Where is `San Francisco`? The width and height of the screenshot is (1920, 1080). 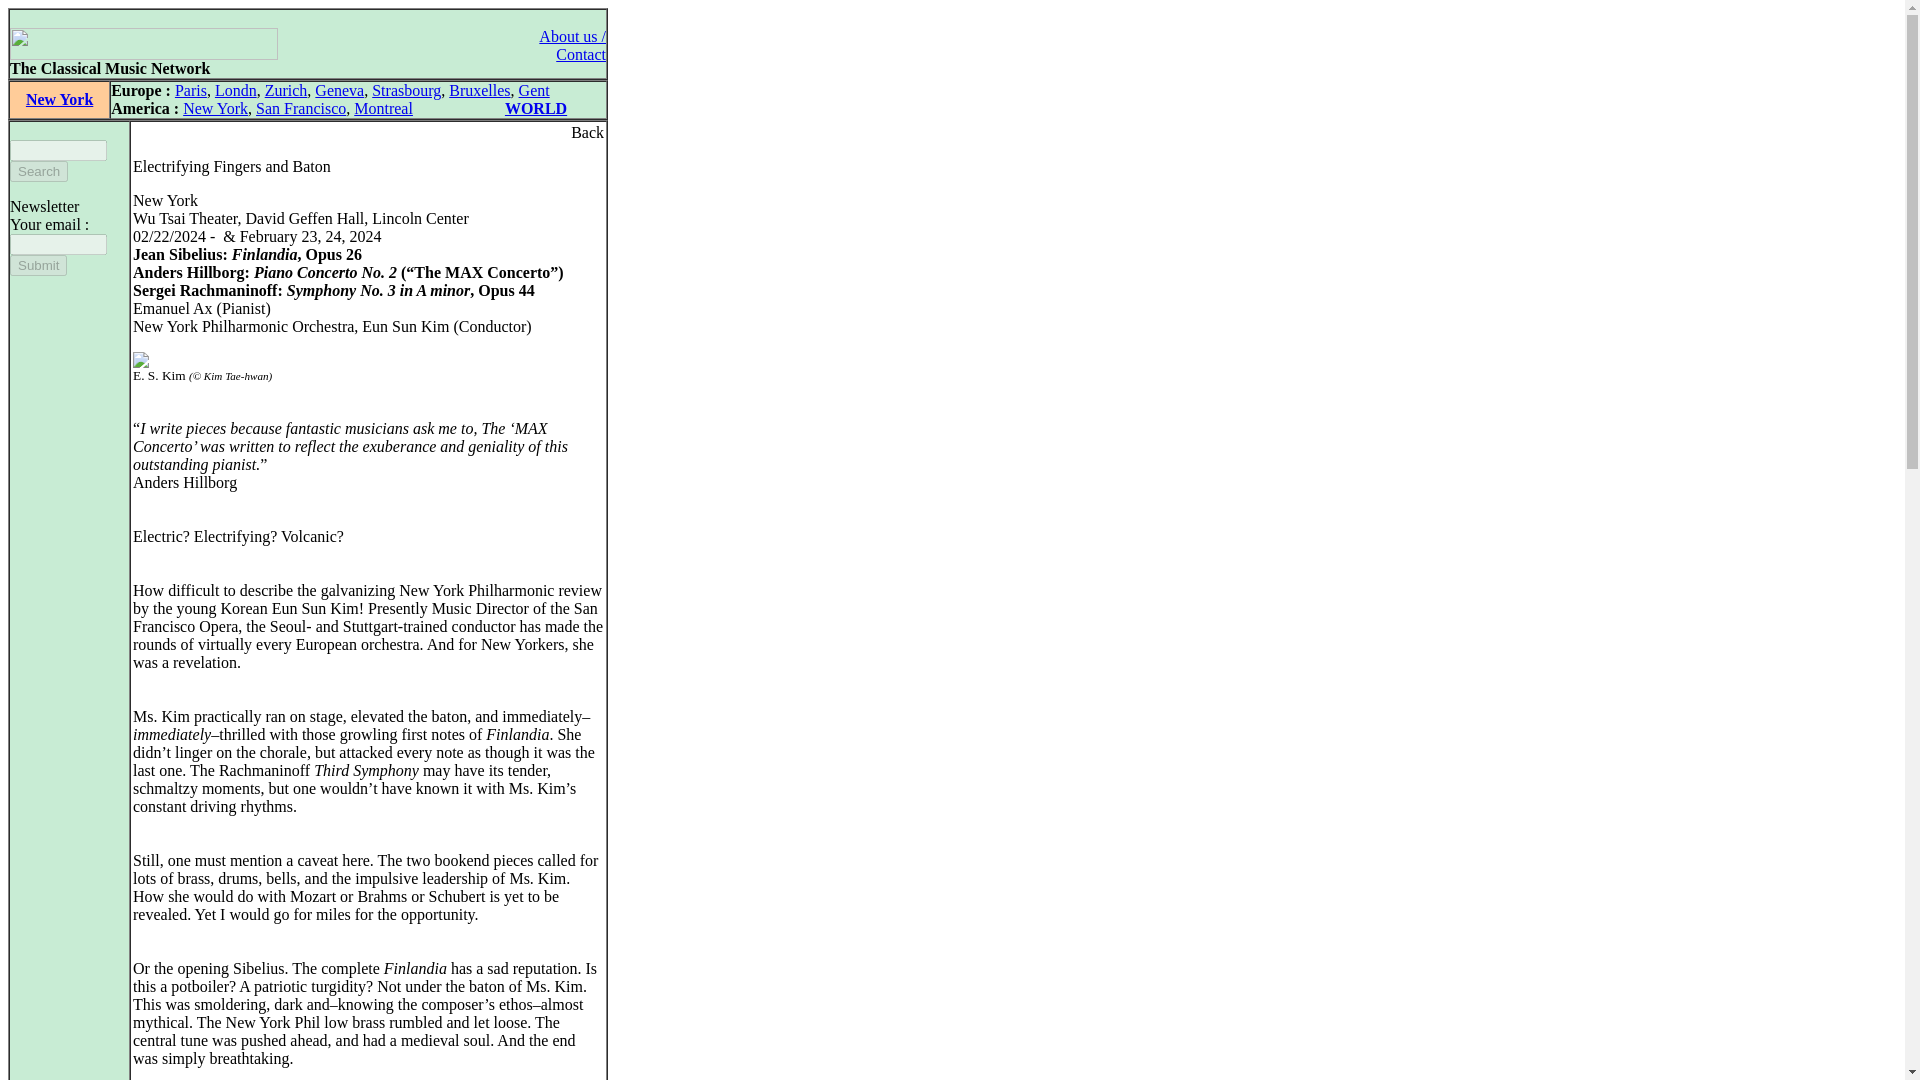
San Francisco is located at coordinates (300, 108).